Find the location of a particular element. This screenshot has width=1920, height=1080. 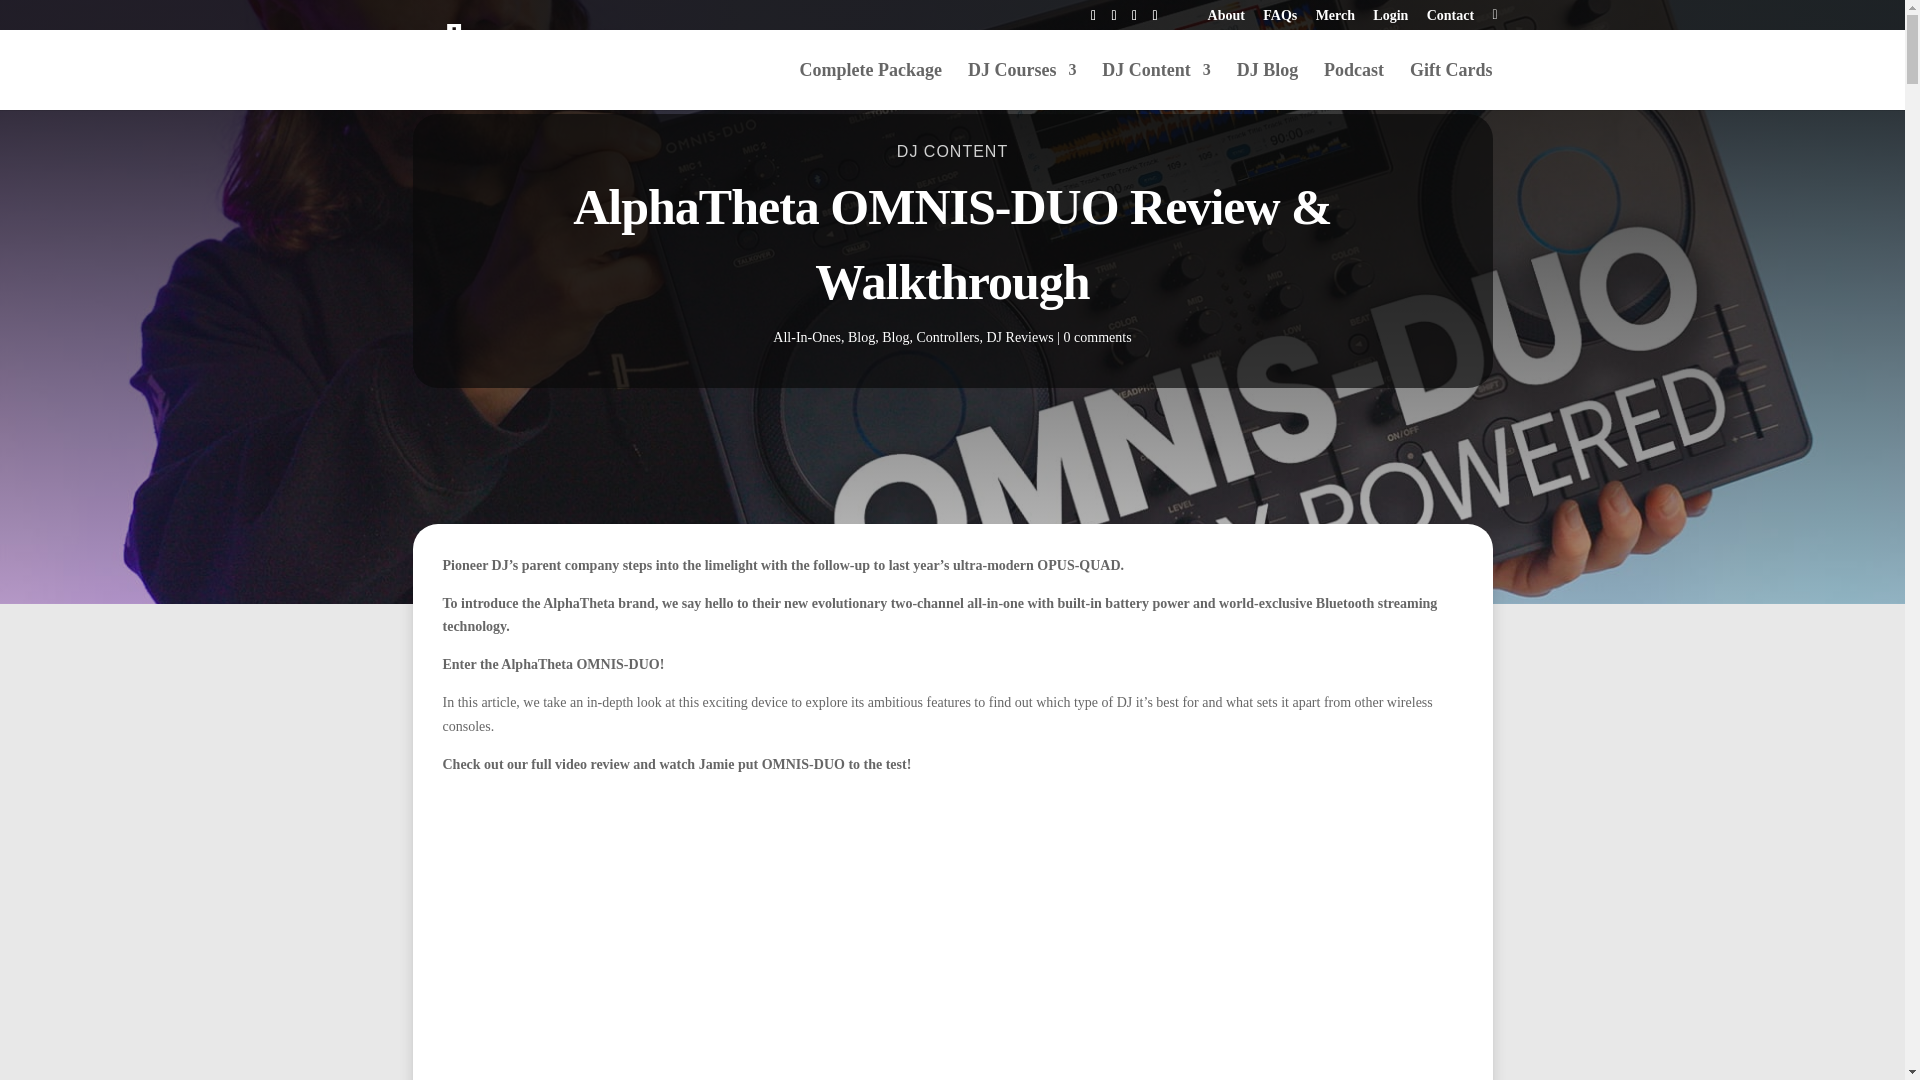

DJ Content is located at coordinates (1156, 86).